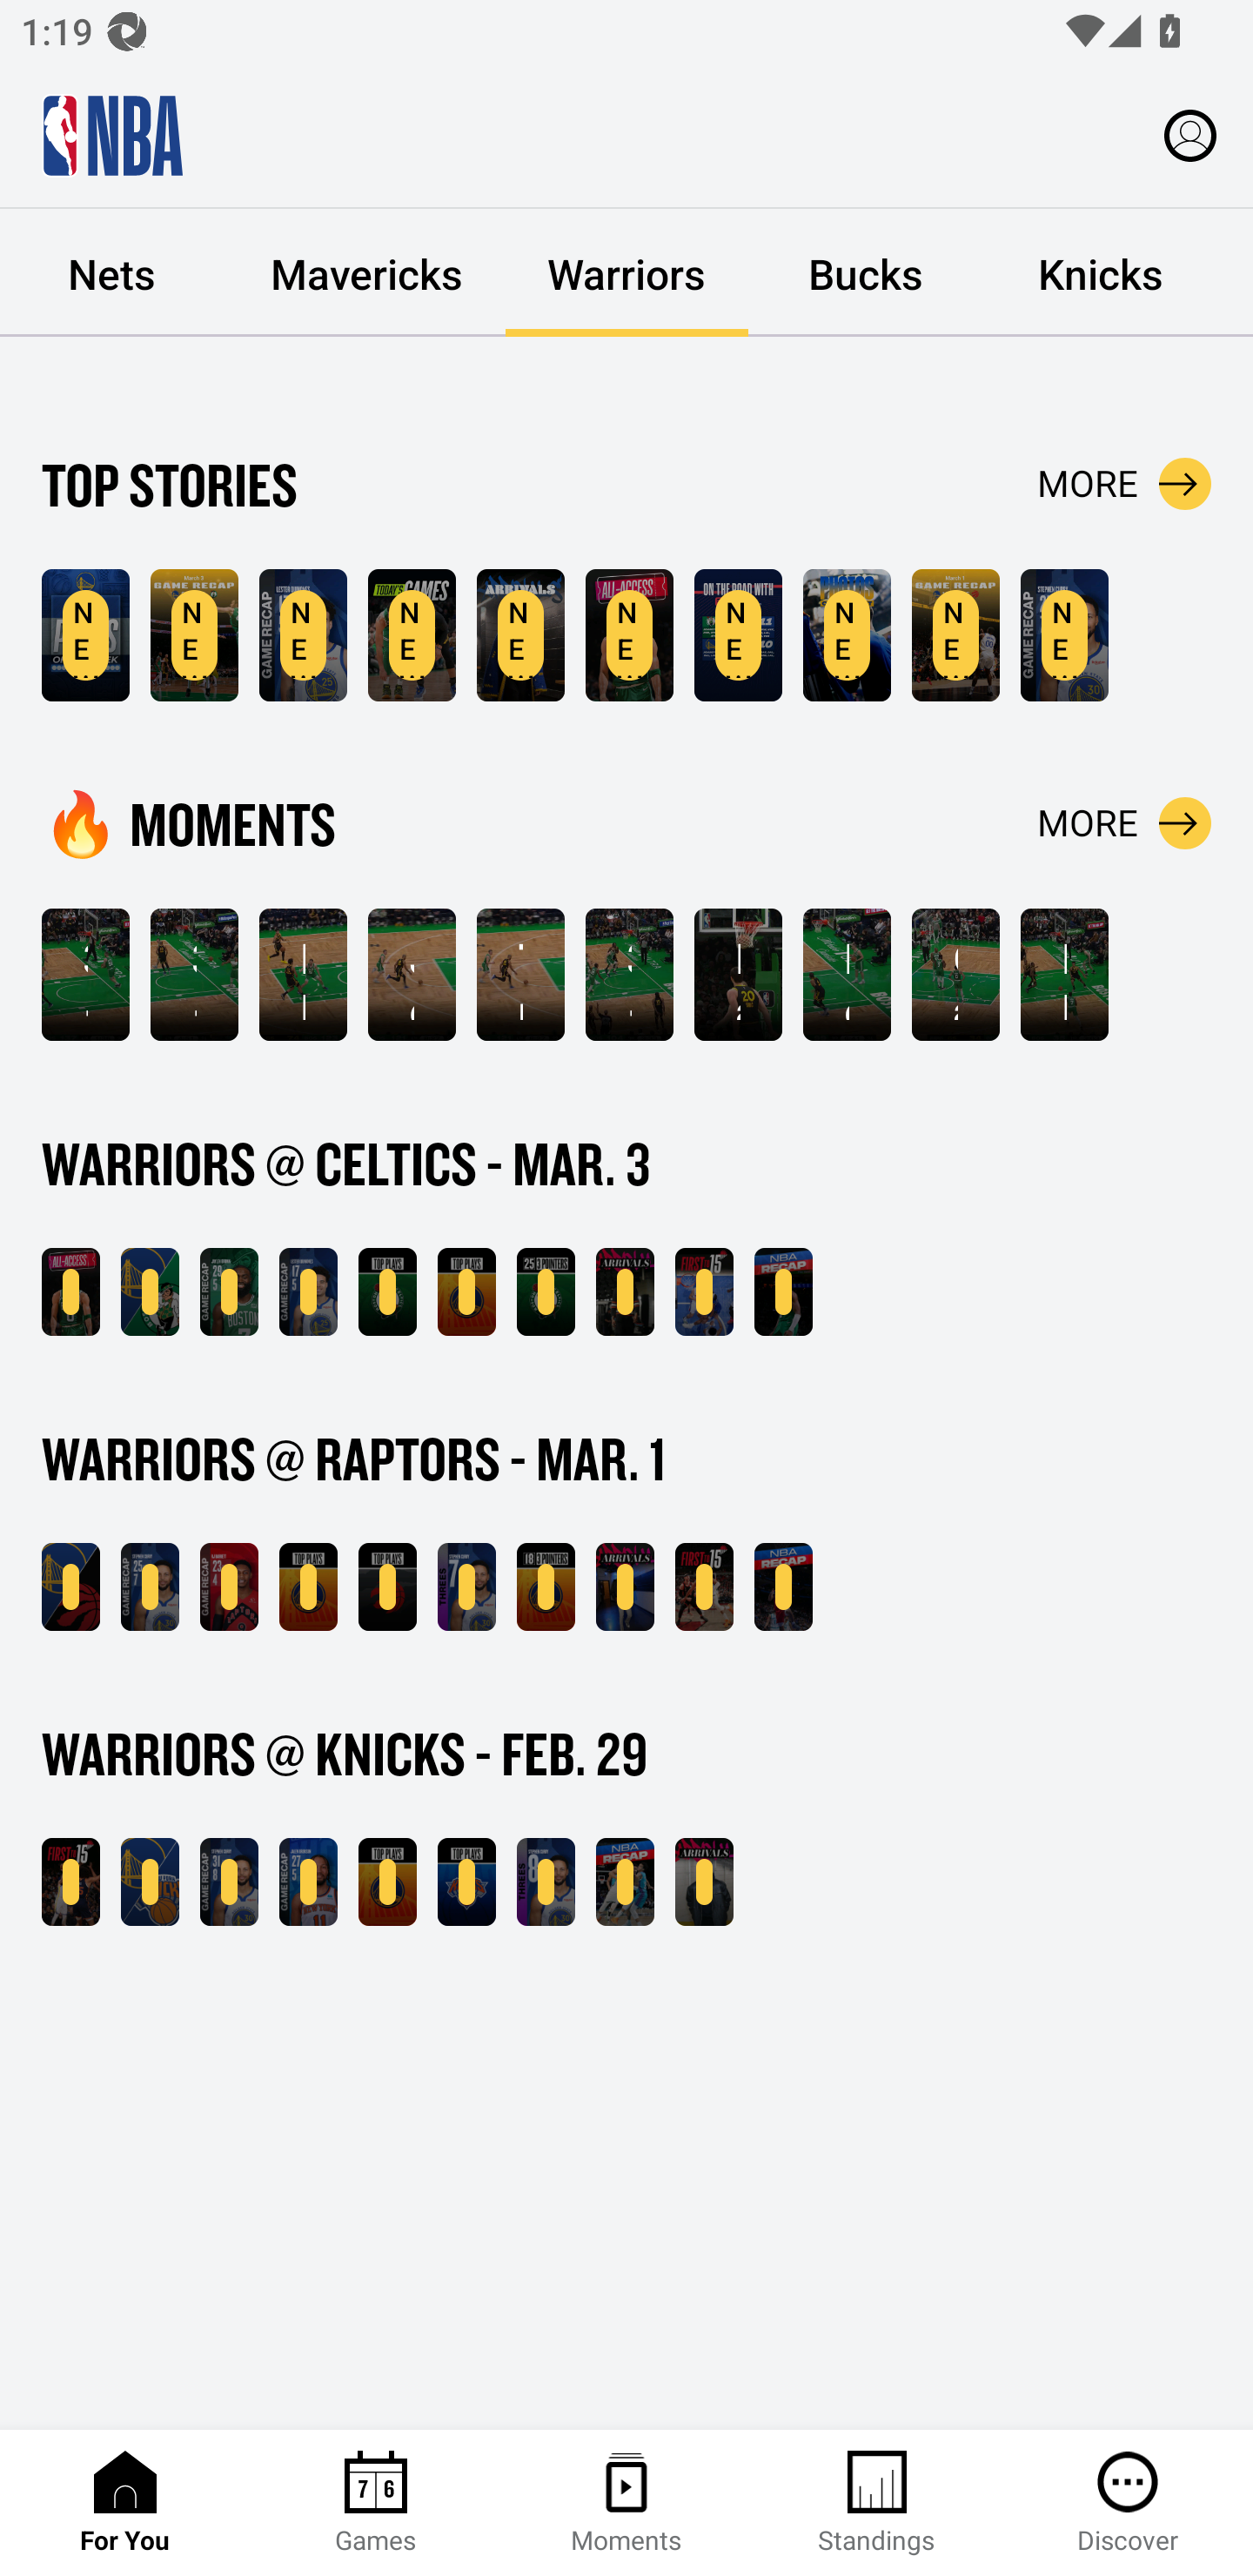 The image size is (1253, 2576). Describe the element at coordinates (308, 1587) in the screenshot. I see `NEW GSW's Top Plays from GSW vs. TOR` at that location.